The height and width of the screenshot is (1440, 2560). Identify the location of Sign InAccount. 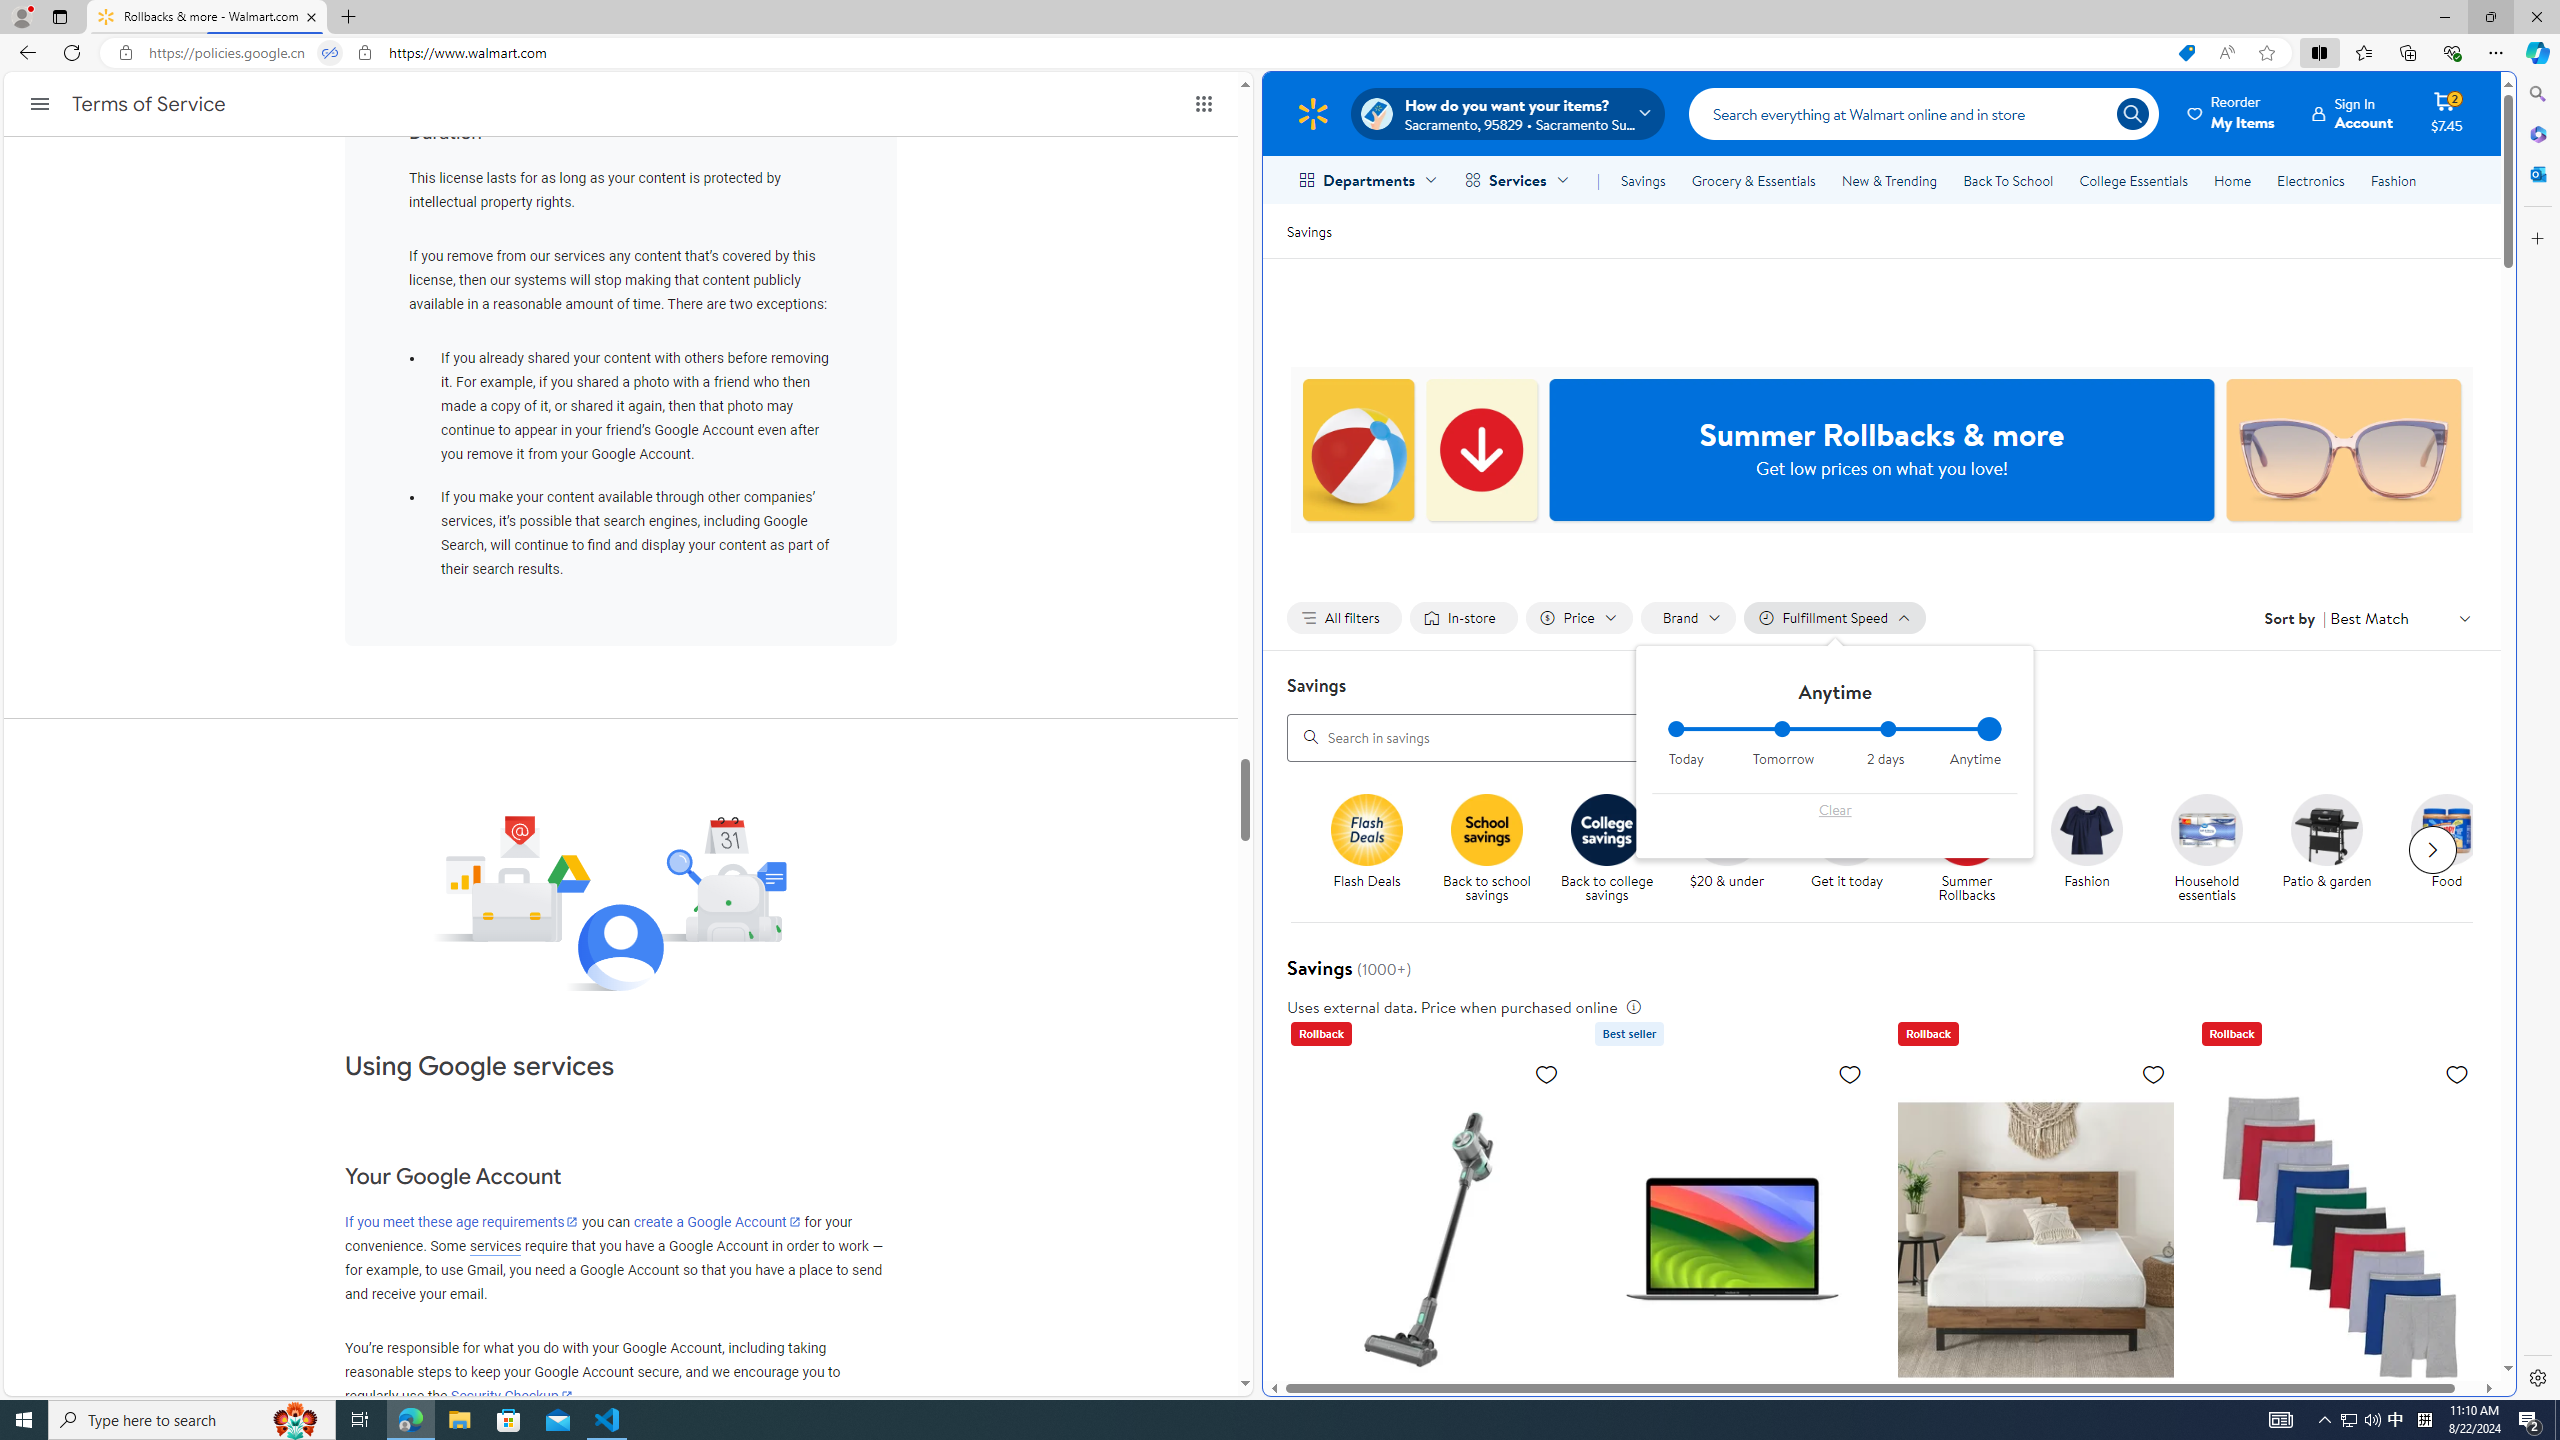
(2353, 113).